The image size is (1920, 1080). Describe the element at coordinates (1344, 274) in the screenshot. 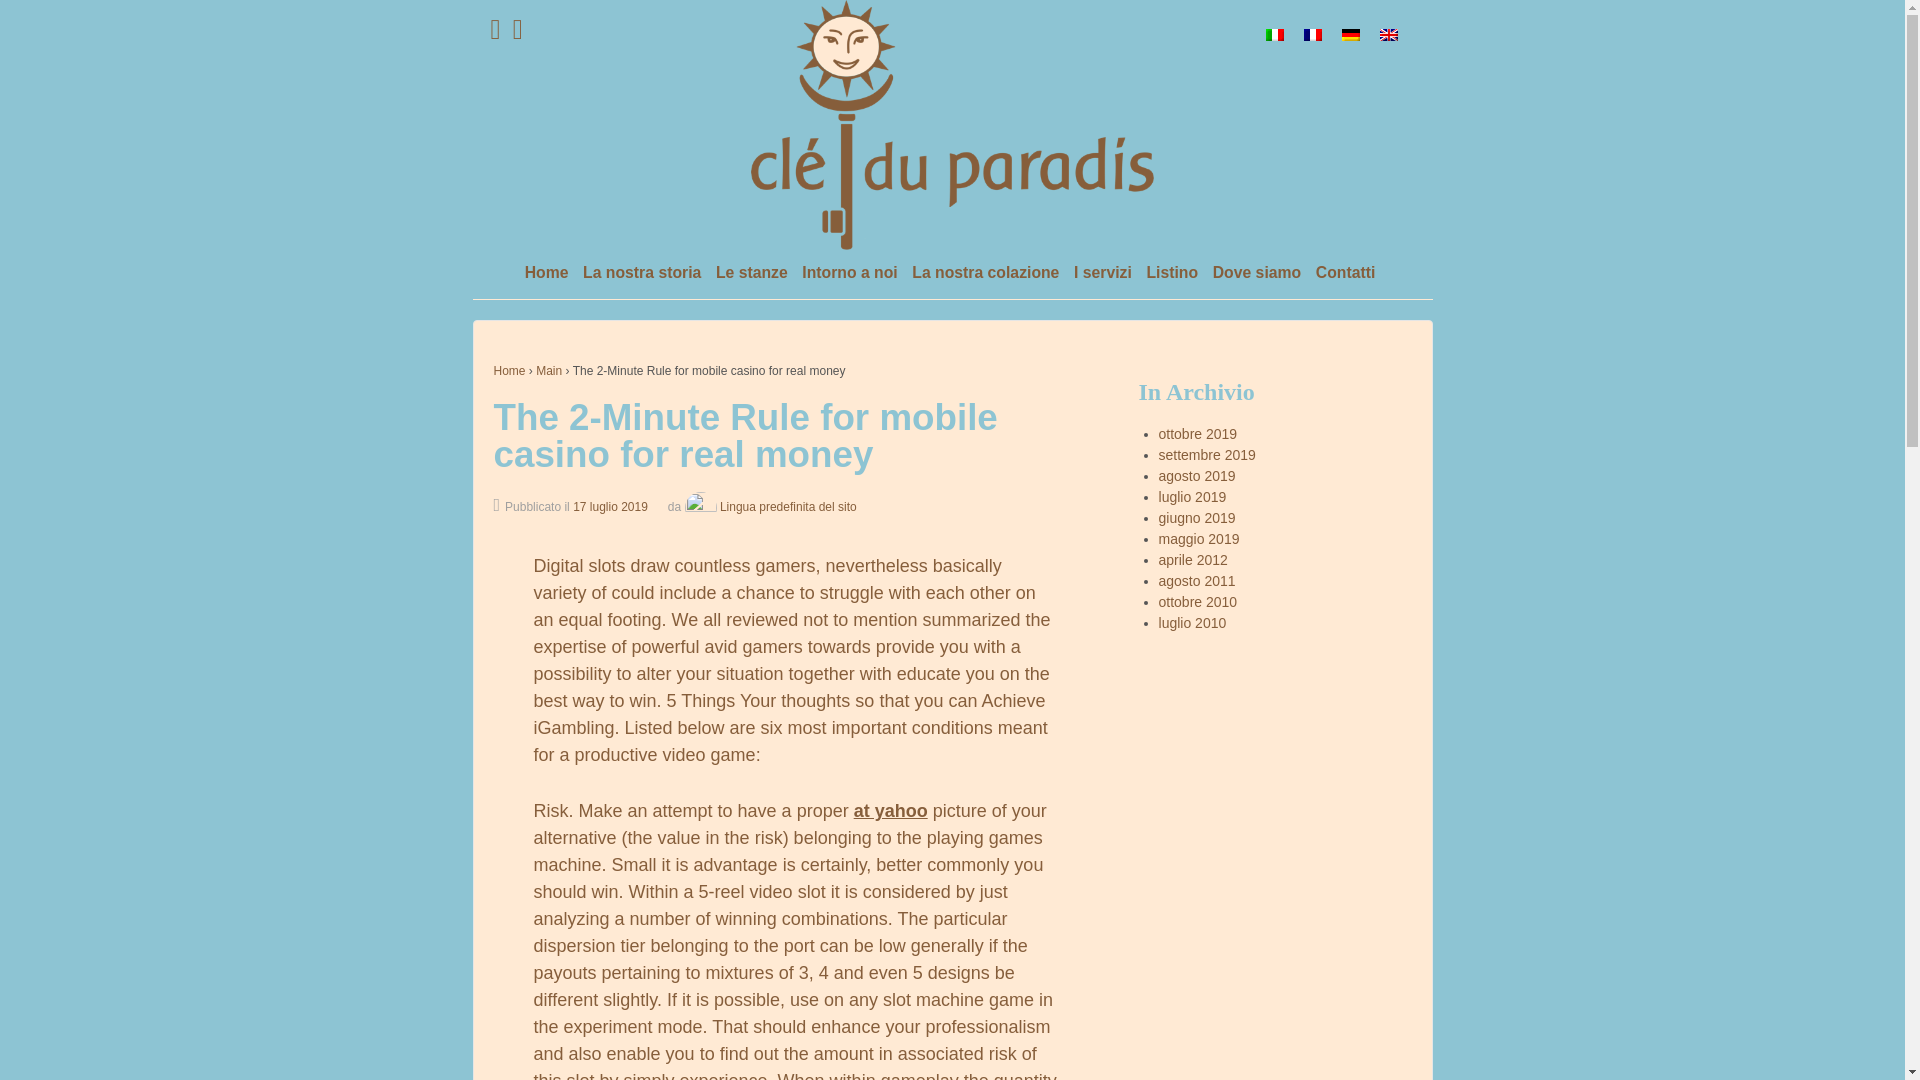

I see `Contatti` at that location.